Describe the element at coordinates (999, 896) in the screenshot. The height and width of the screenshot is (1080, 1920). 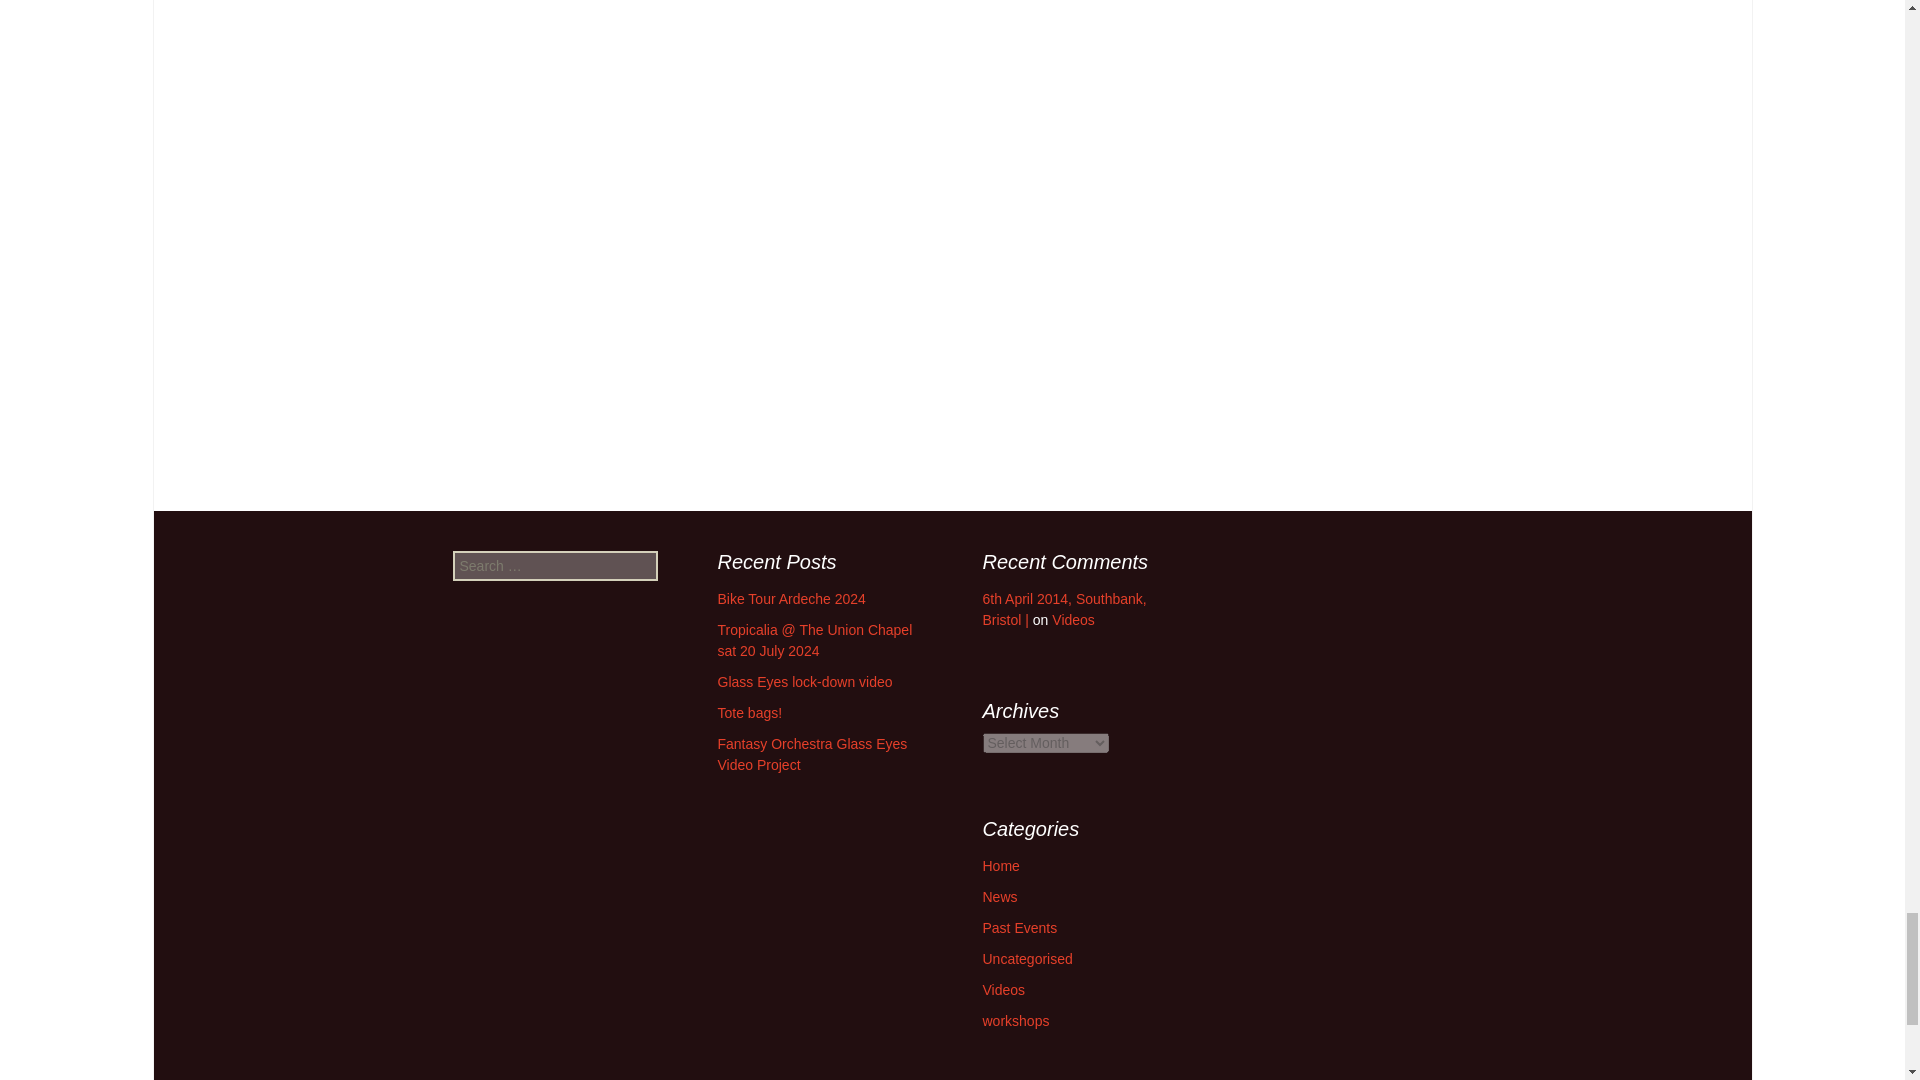
I see `News` at that location.